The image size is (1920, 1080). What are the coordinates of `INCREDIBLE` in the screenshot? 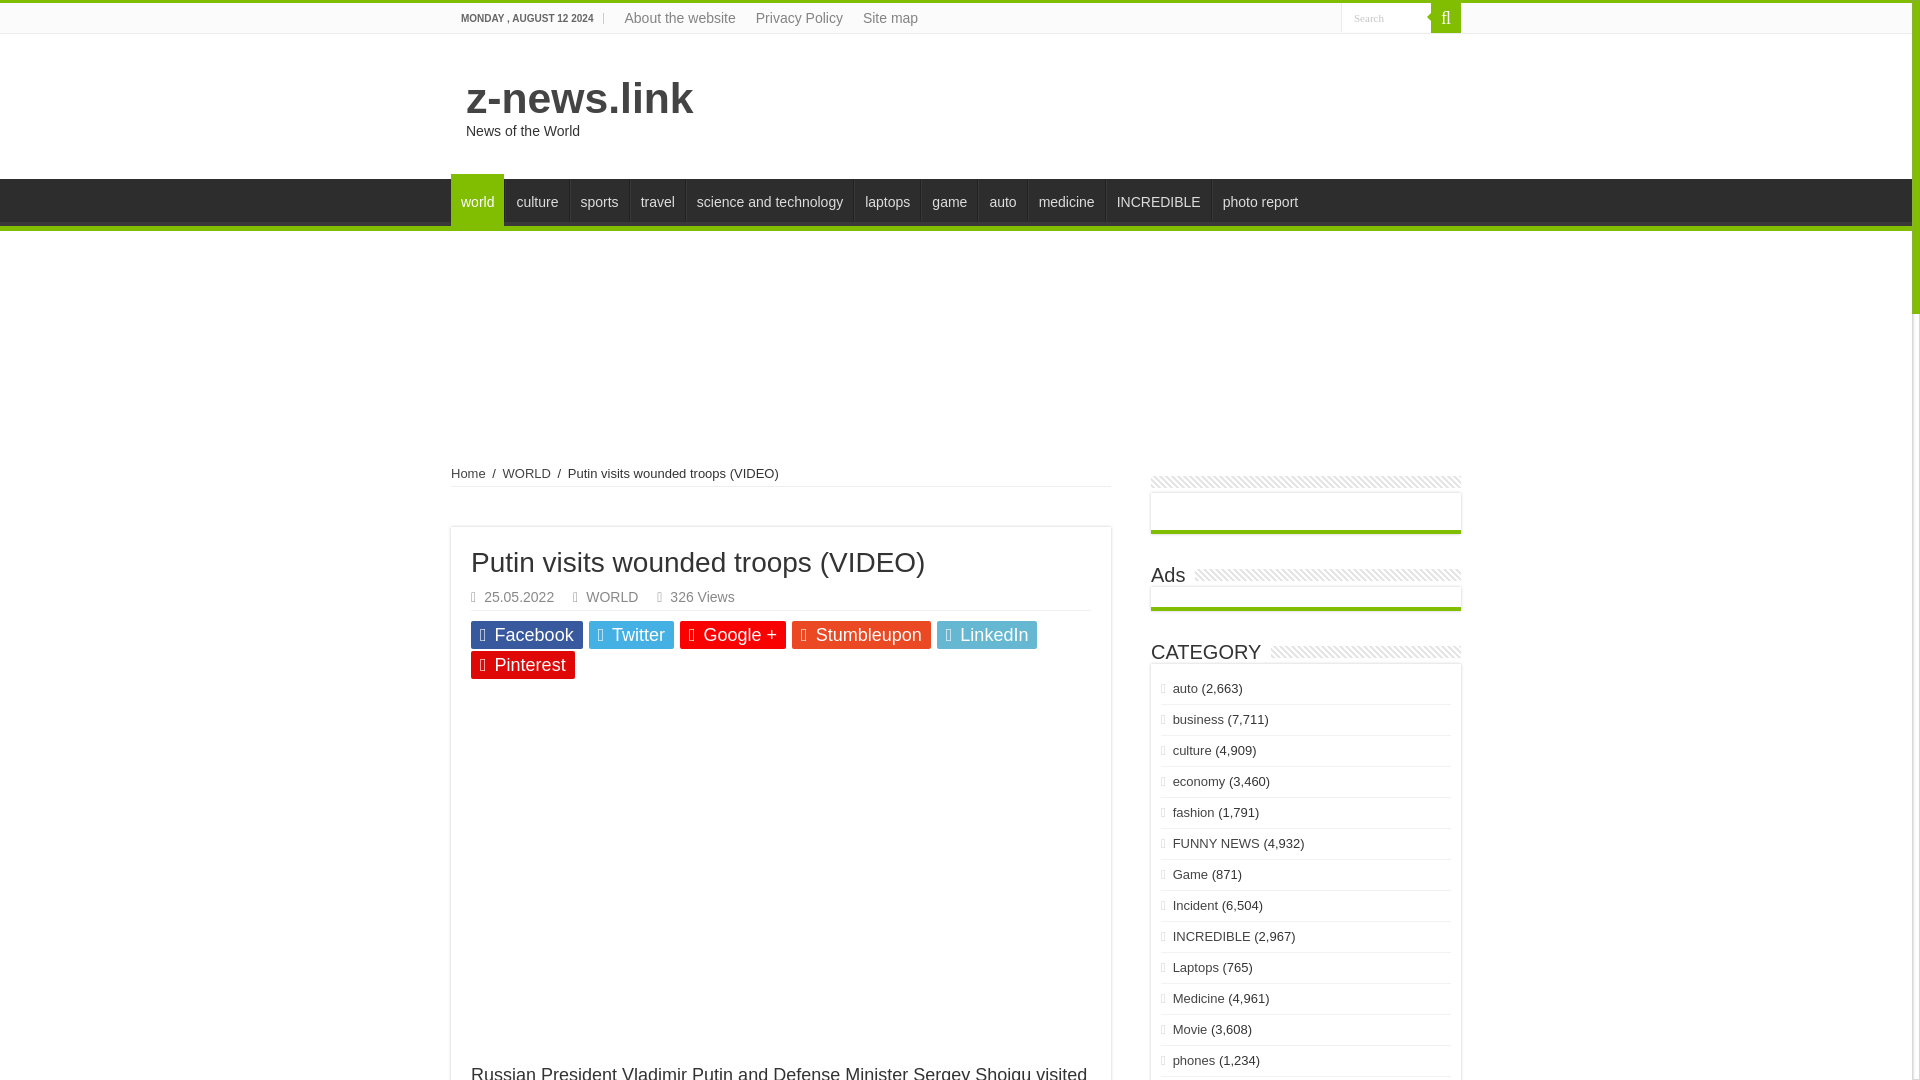 It's located at (1158, 200).